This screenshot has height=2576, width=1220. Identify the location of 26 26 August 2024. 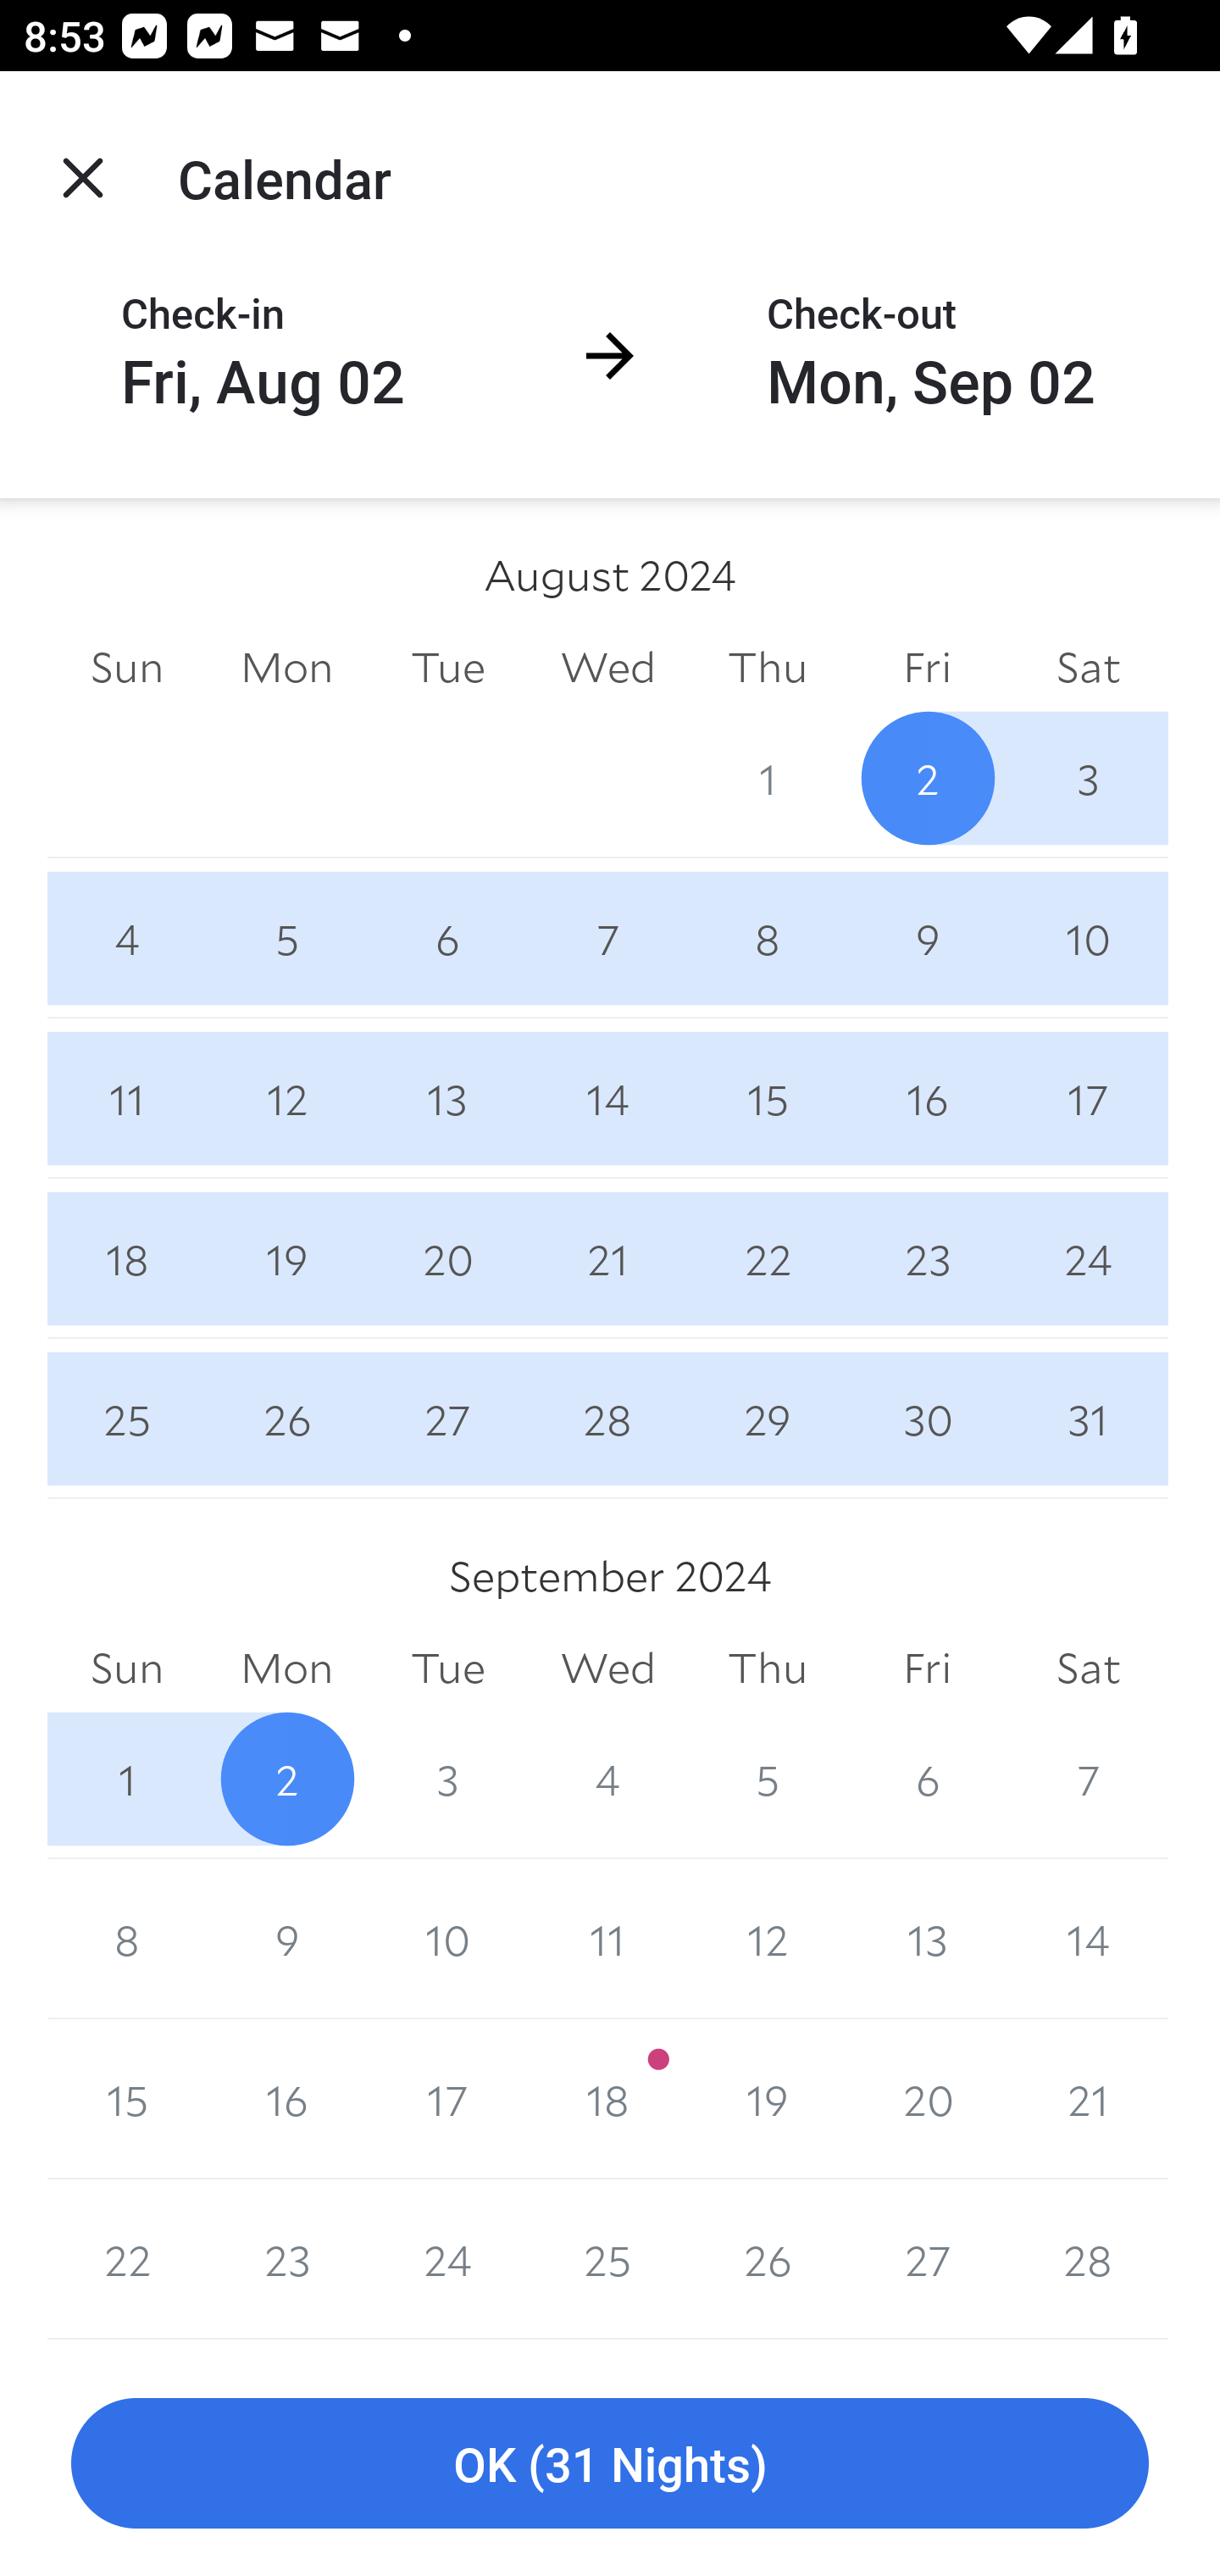
(286, 1418).